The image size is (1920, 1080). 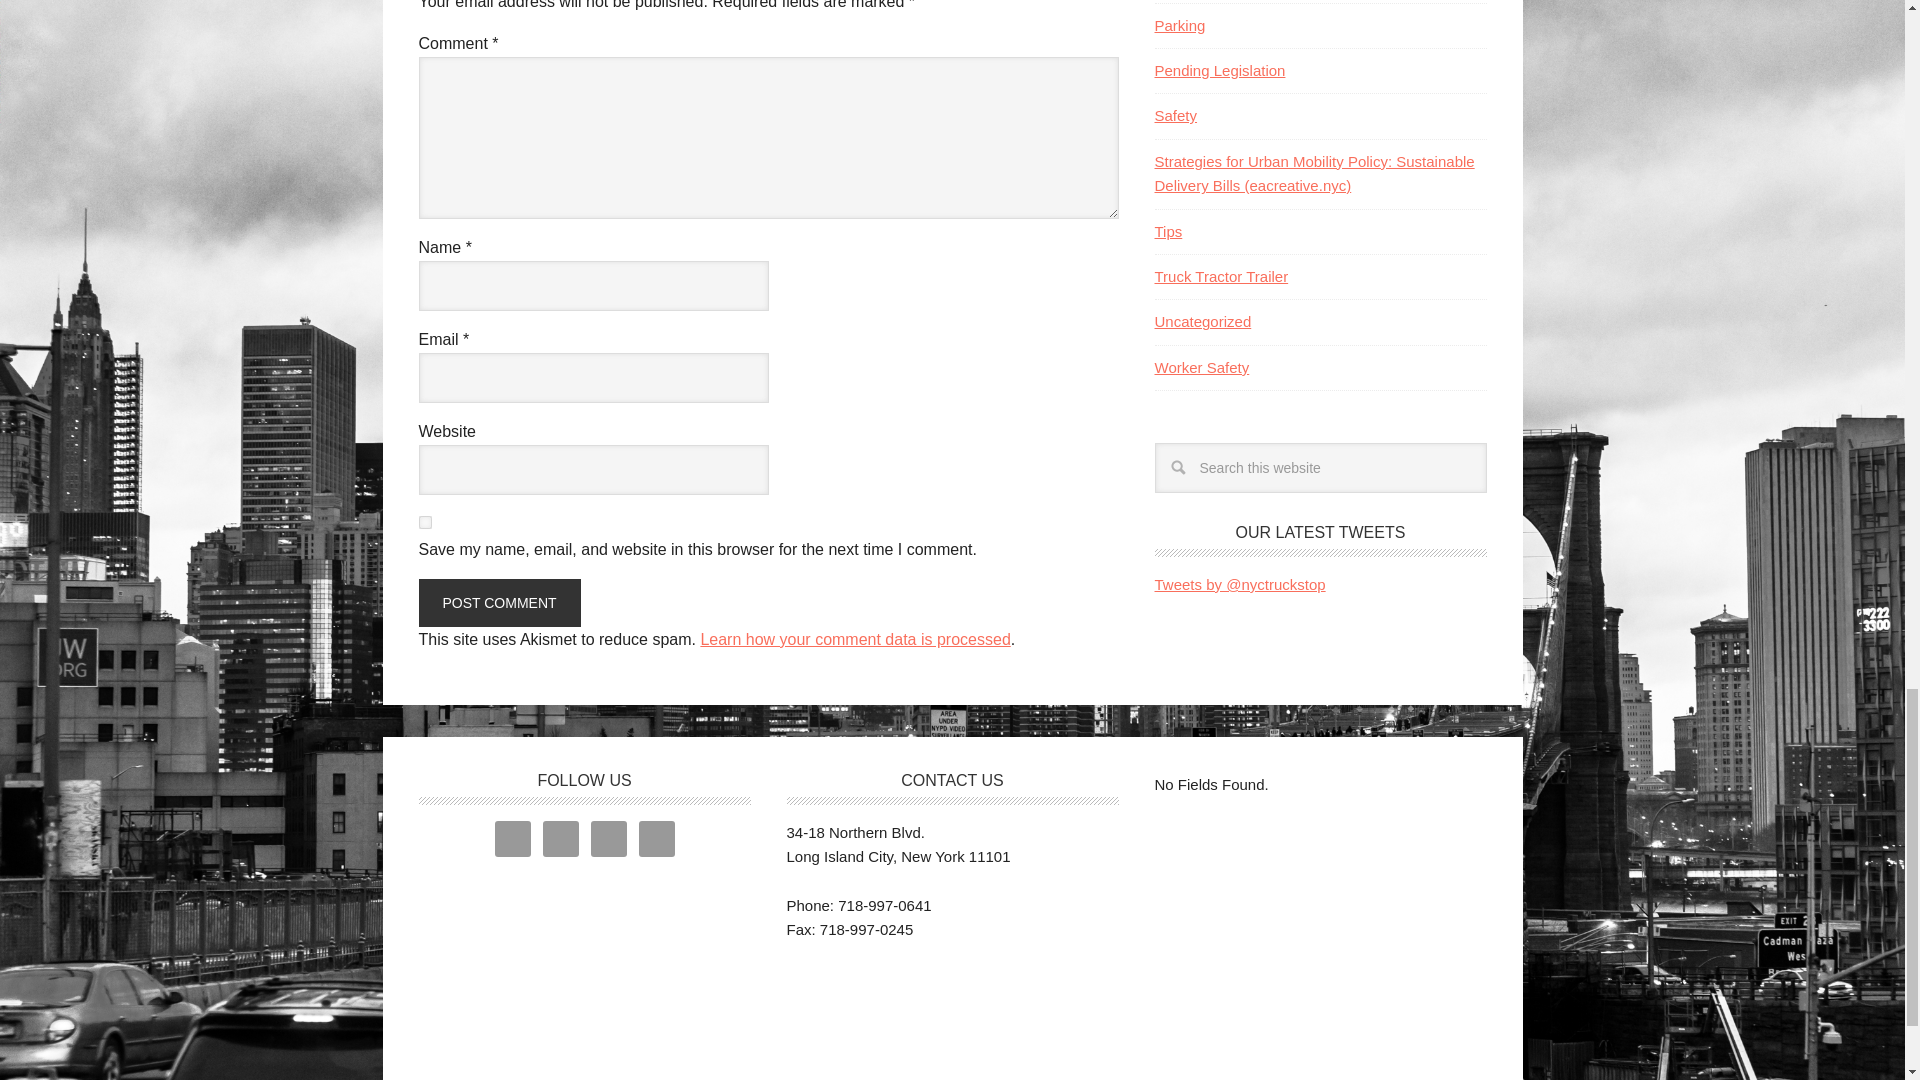 I want to click on yes, so click(x=424, y=522).